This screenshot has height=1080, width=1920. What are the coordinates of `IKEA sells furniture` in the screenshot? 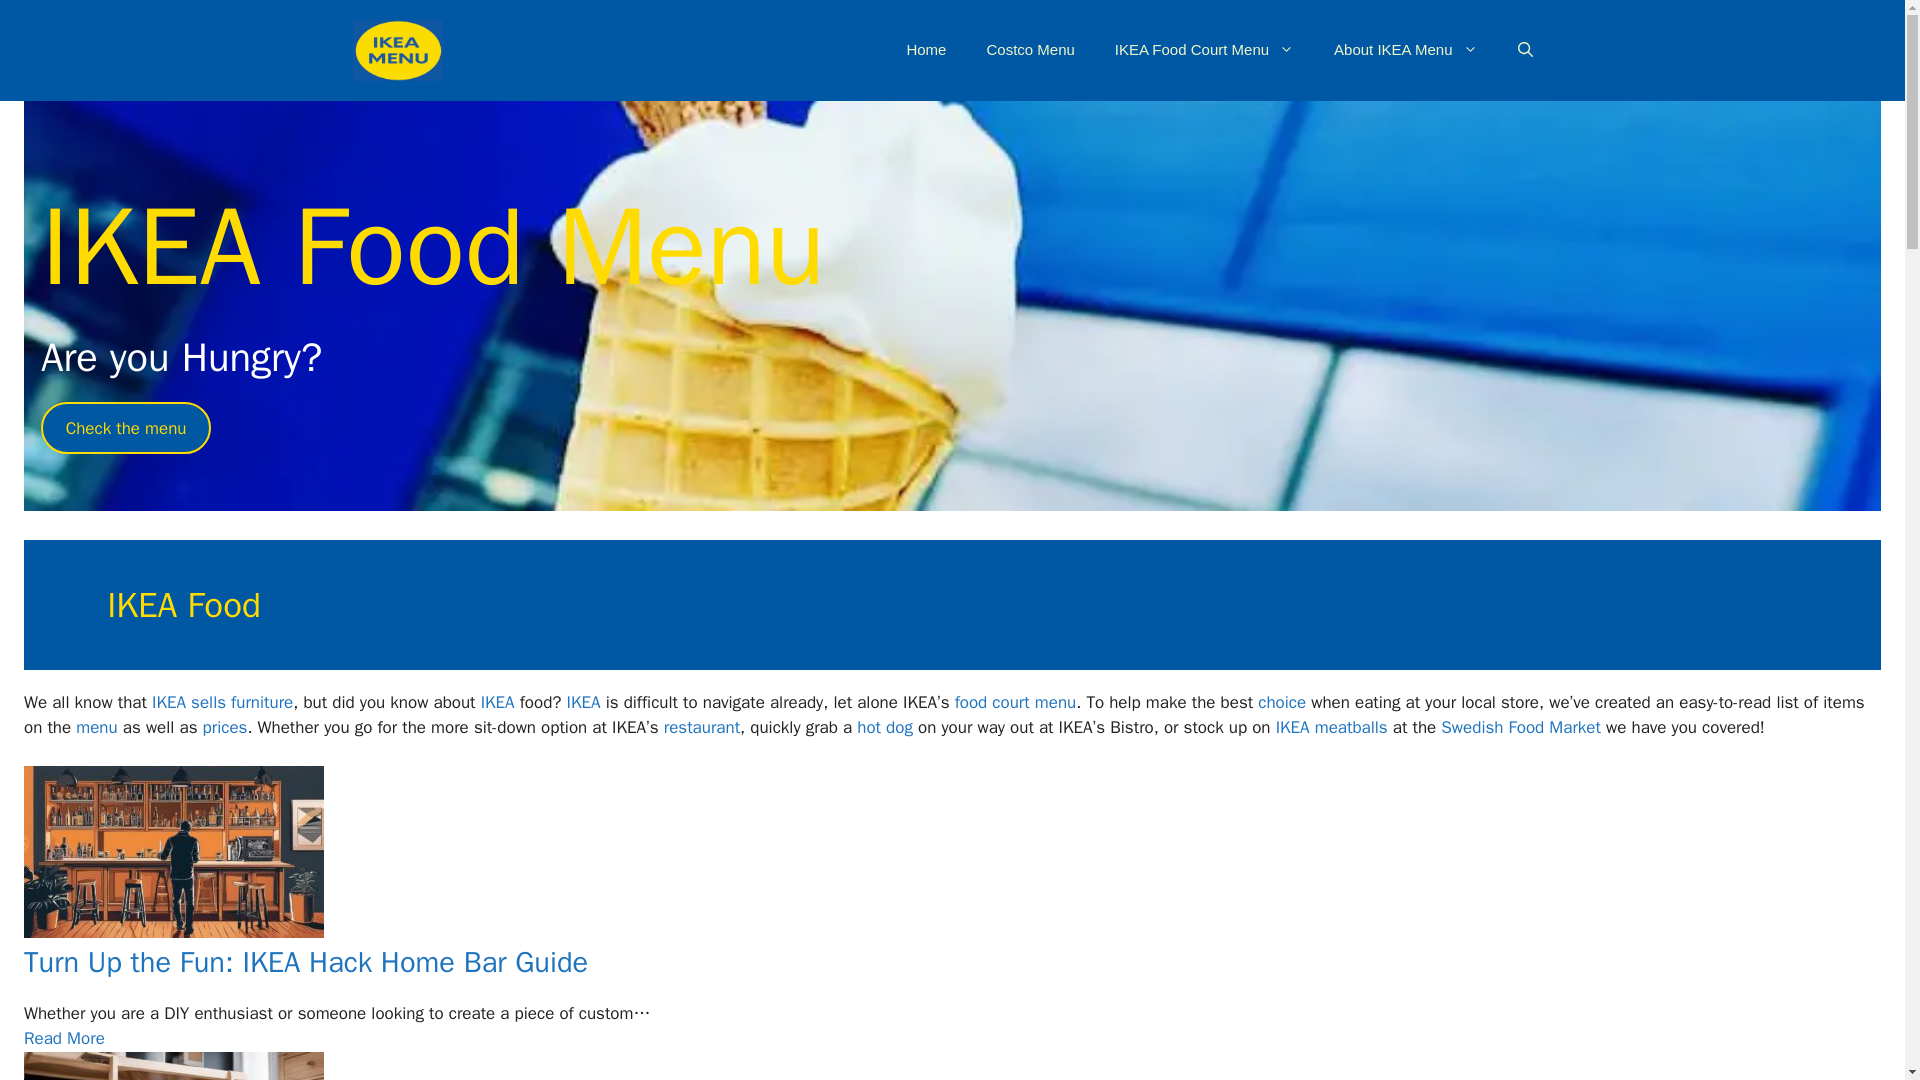 It's located at (222, 702).